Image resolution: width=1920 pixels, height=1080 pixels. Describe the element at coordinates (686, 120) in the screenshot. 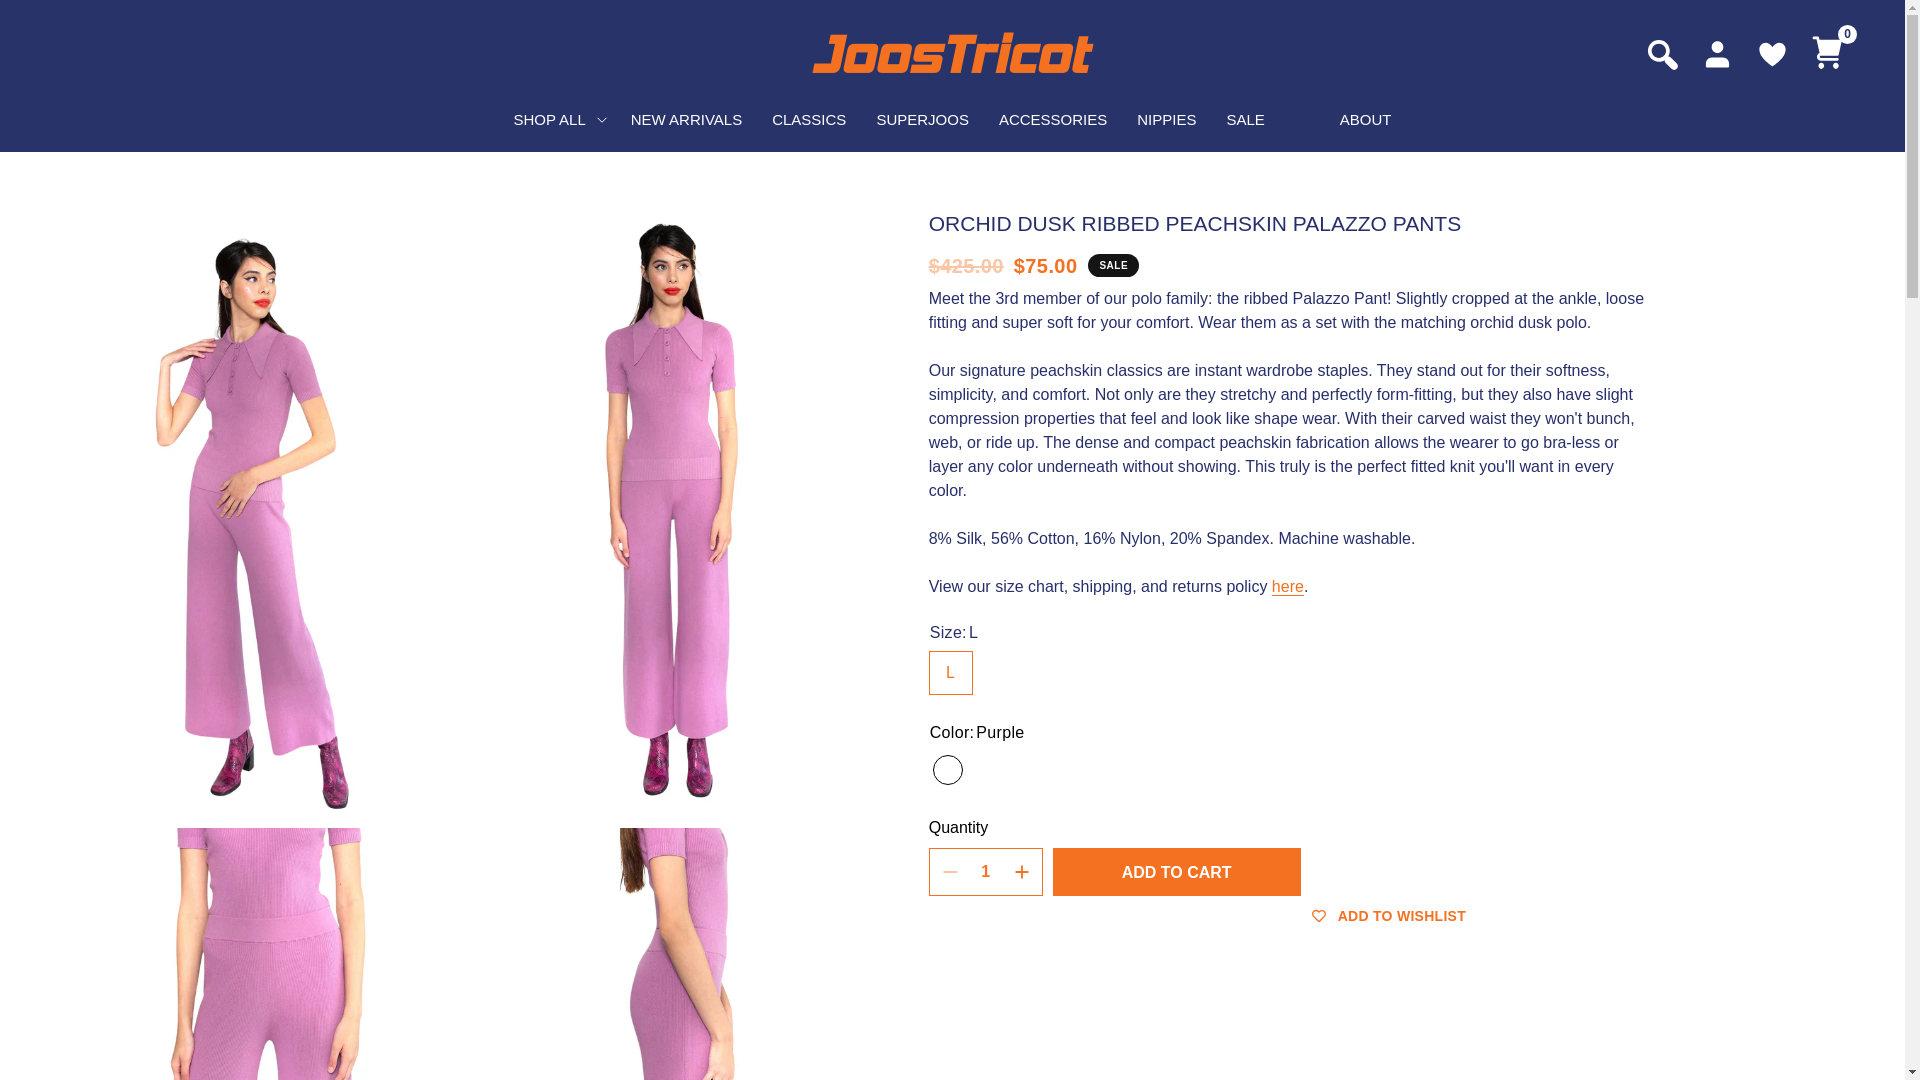

I see `NEW ARRIVALS` at that location.